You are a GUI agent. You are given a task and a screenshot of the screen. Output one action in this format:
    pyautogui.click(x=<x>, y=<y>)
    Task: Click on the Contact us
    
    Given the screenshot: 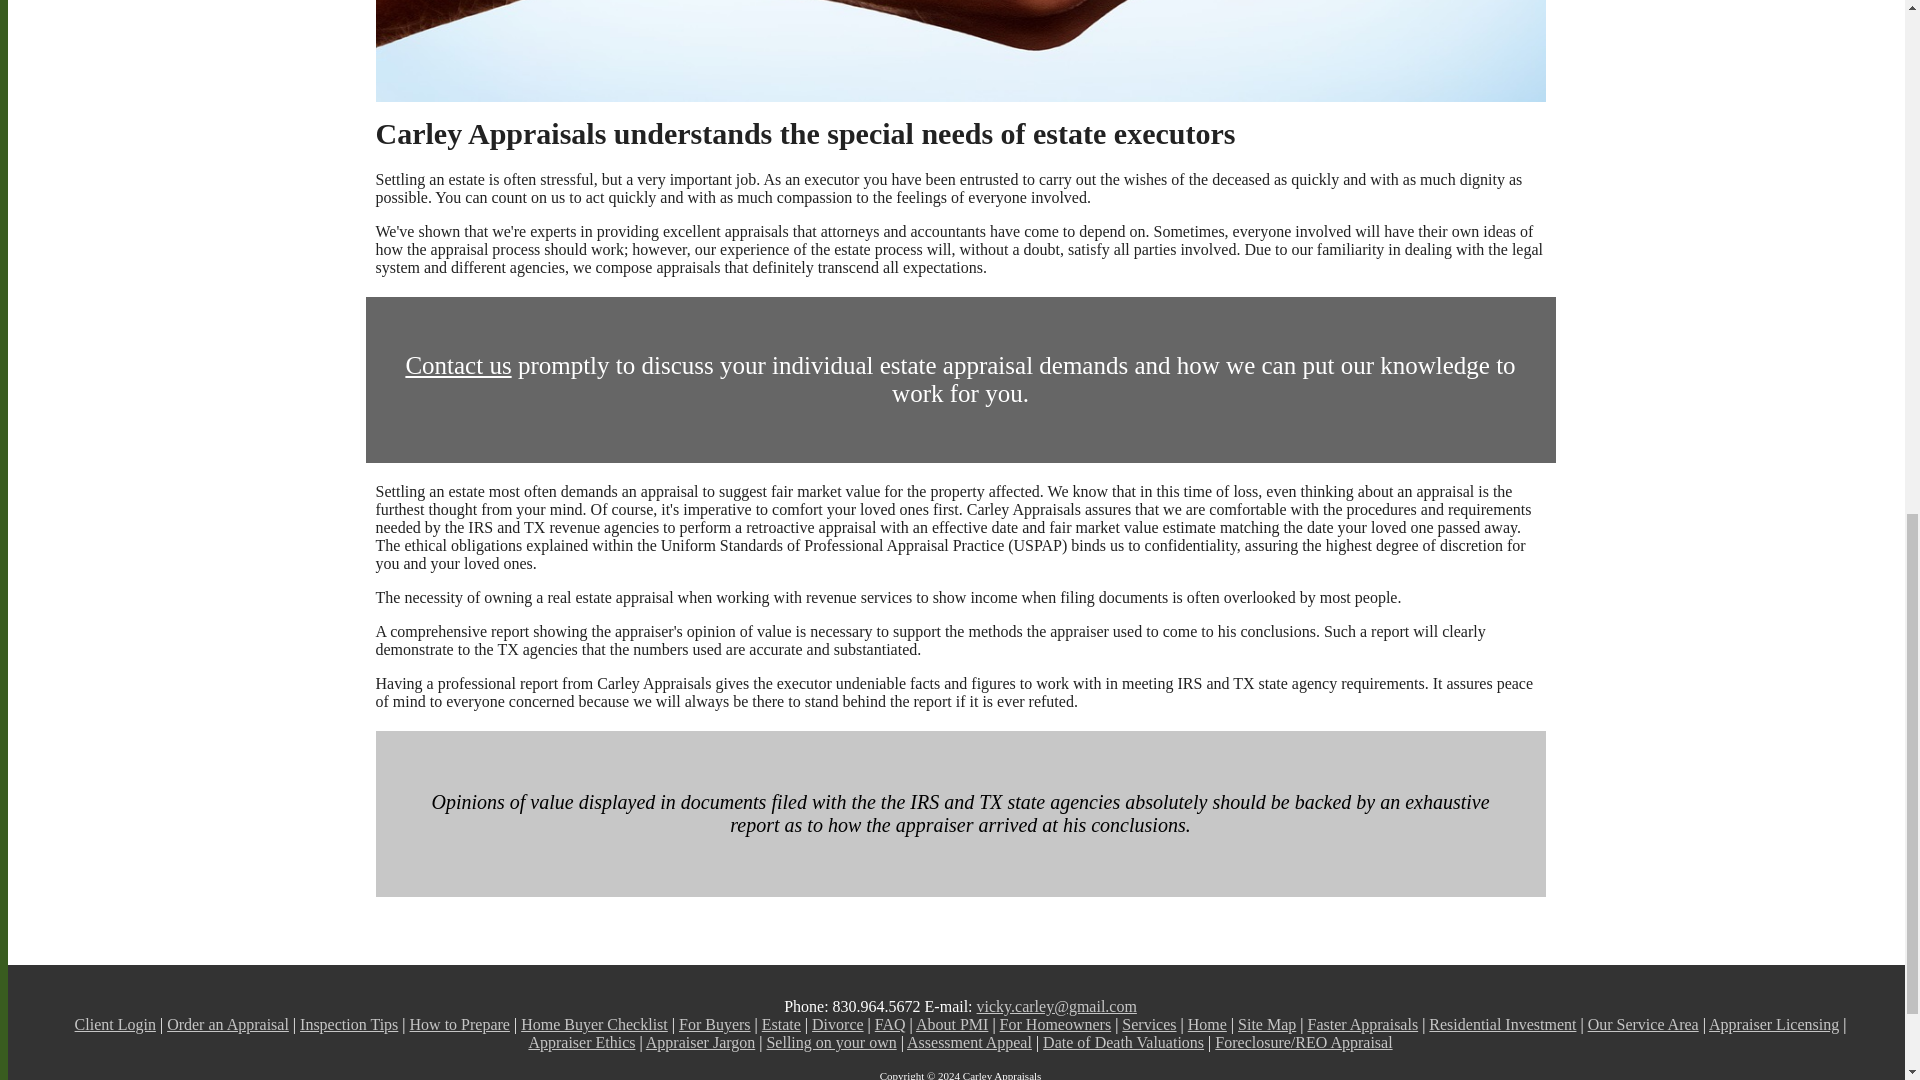 What is the action you would take?
    pyautogui.click(x=458, y=366)
    